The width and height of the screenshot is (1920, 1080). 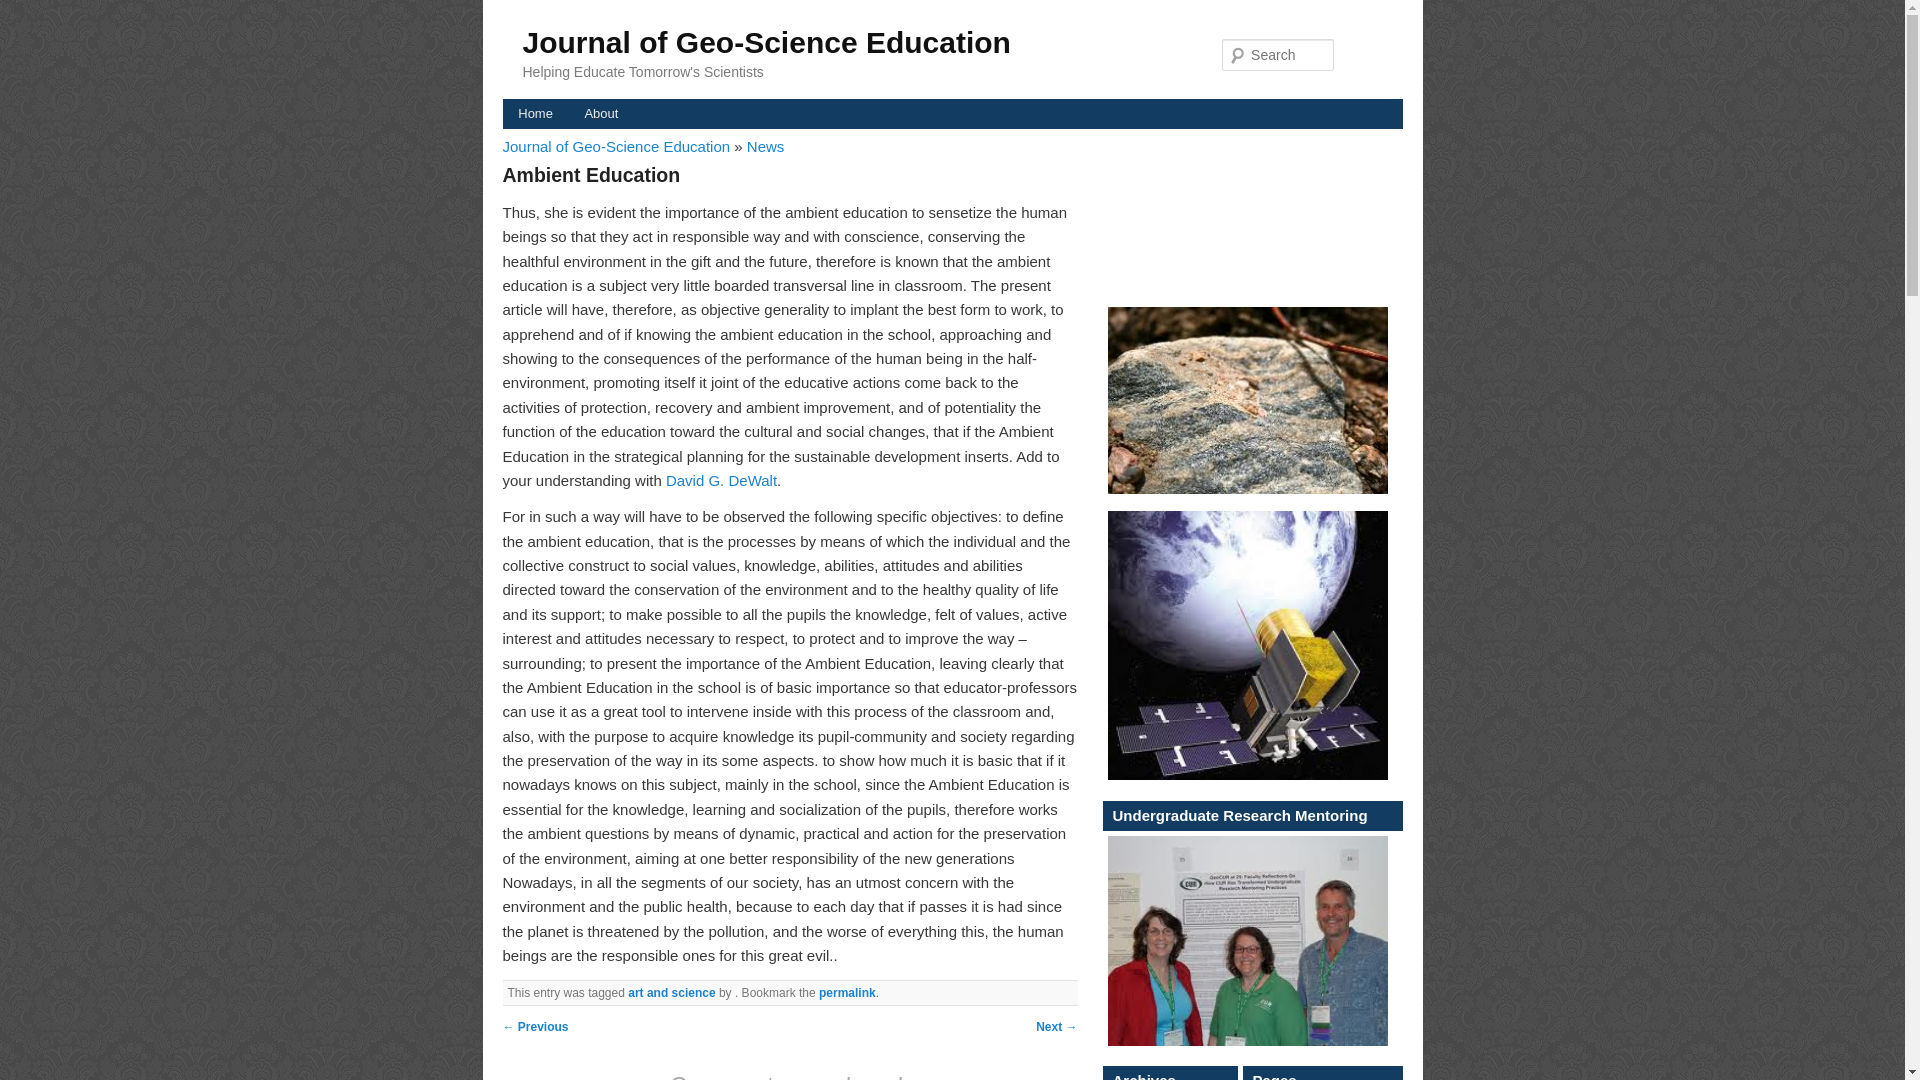 What do you see at coordinates (617, 146) in the screenshot?
I see `Journal of Geo-Science Education` at bounding box center [617, 146].